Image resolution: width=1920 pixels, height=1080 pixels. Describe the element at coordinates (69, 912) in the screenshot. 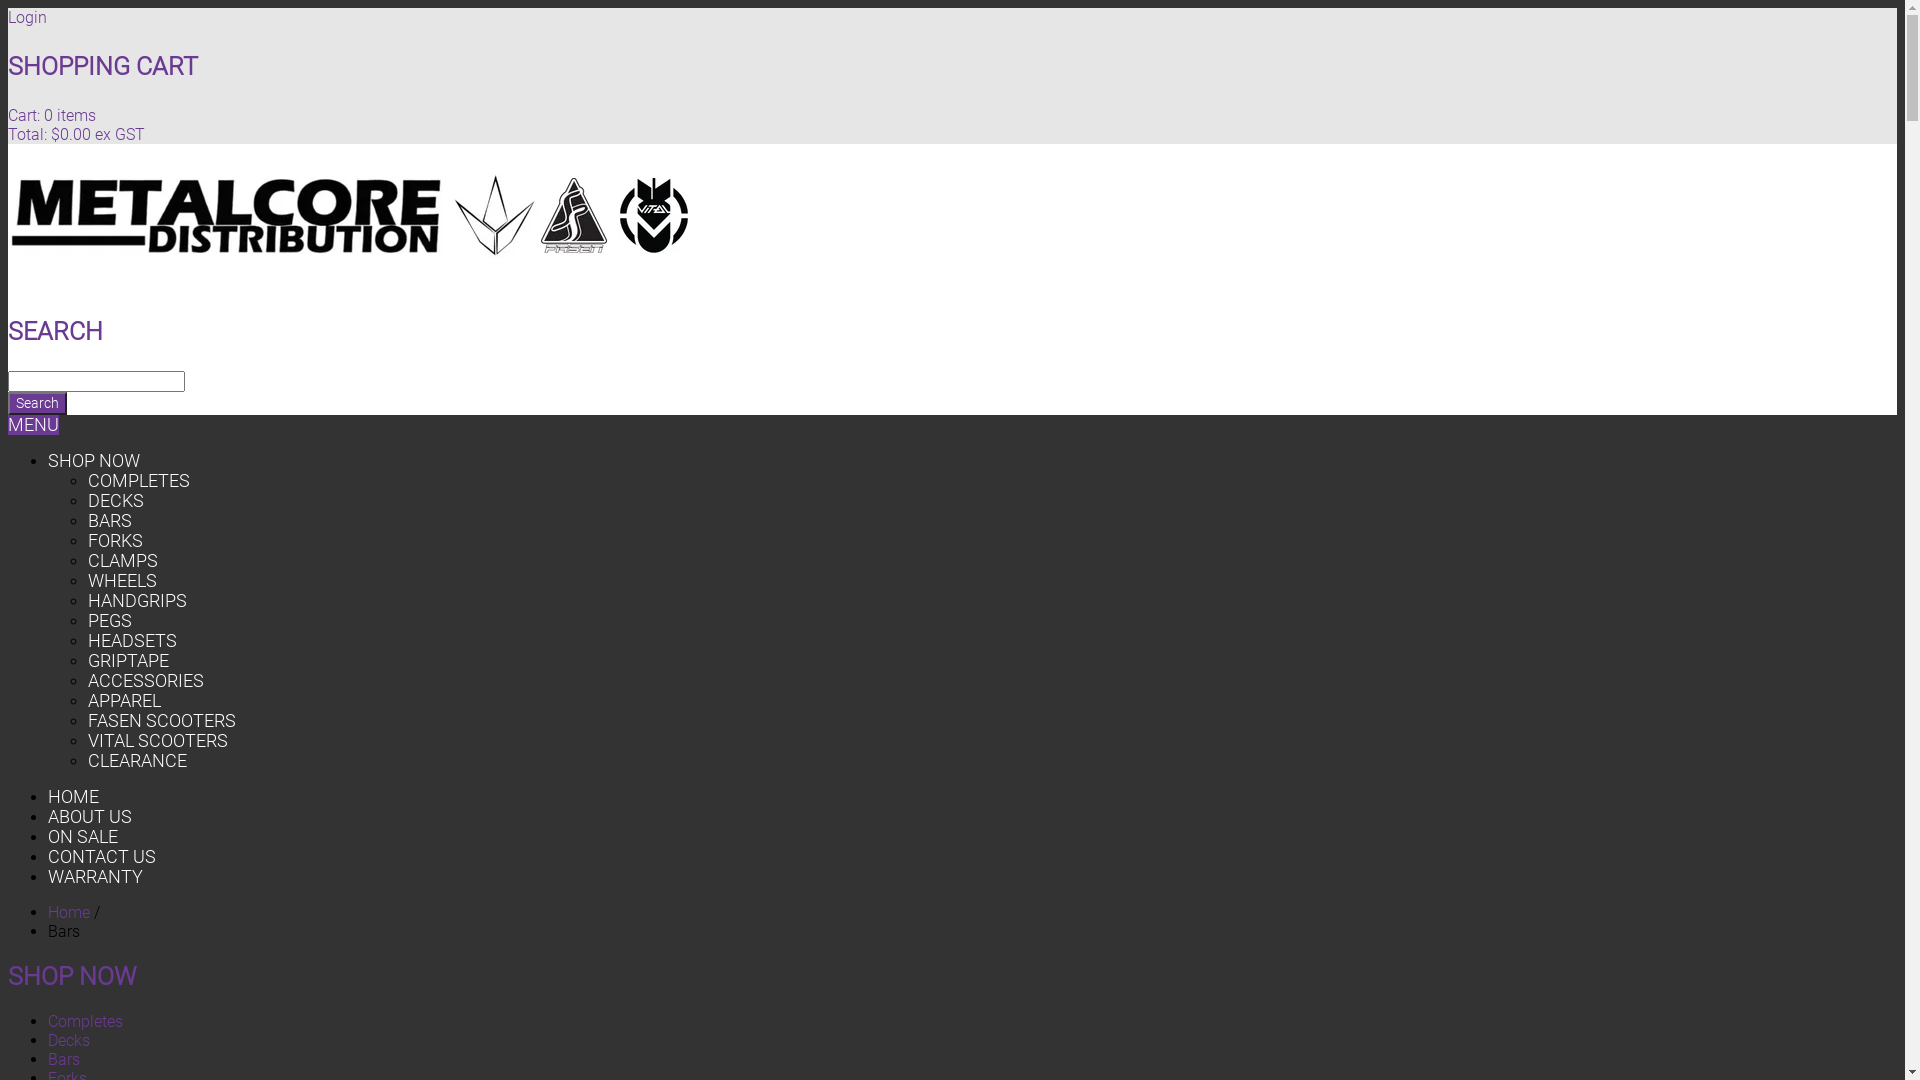

I see `Home` at that location.